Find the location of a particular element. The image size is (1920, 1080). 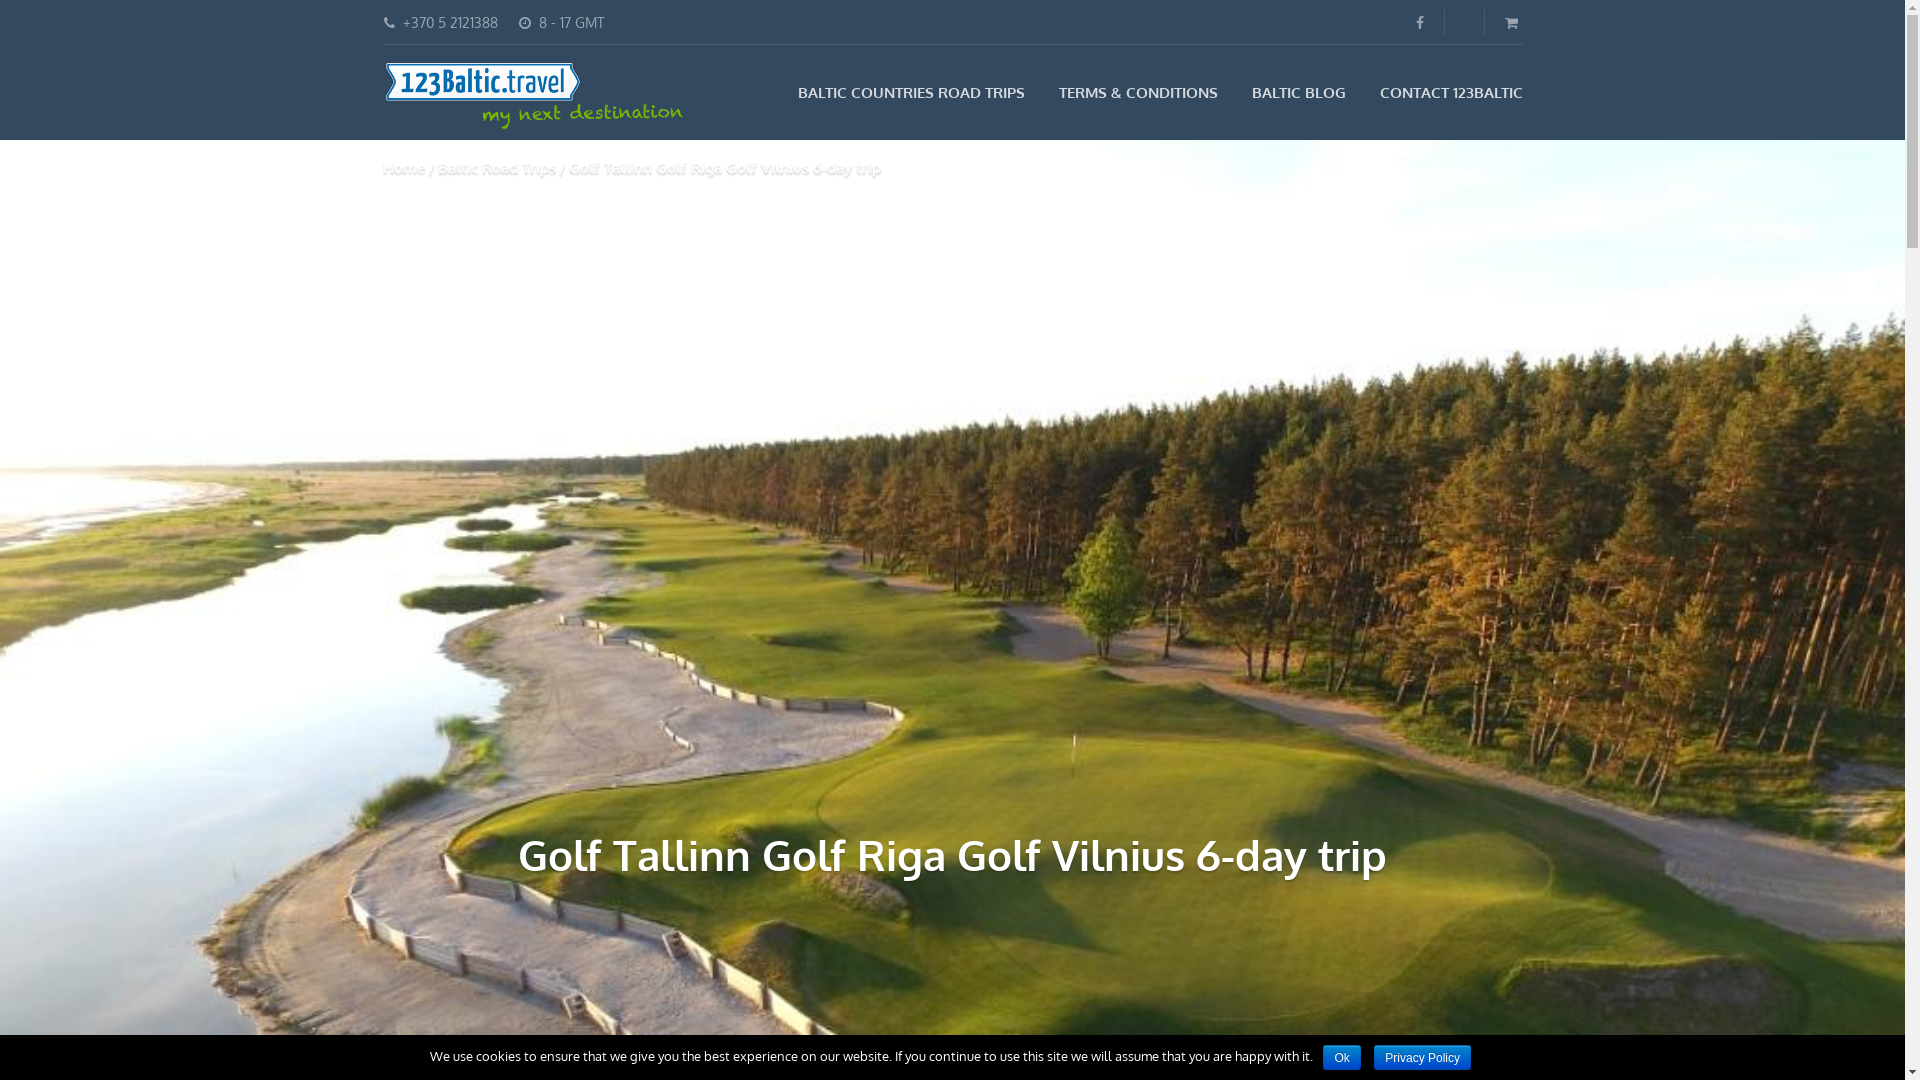

Baltic Countries Road Trips by local professionals is located at coordinates (532, 95).